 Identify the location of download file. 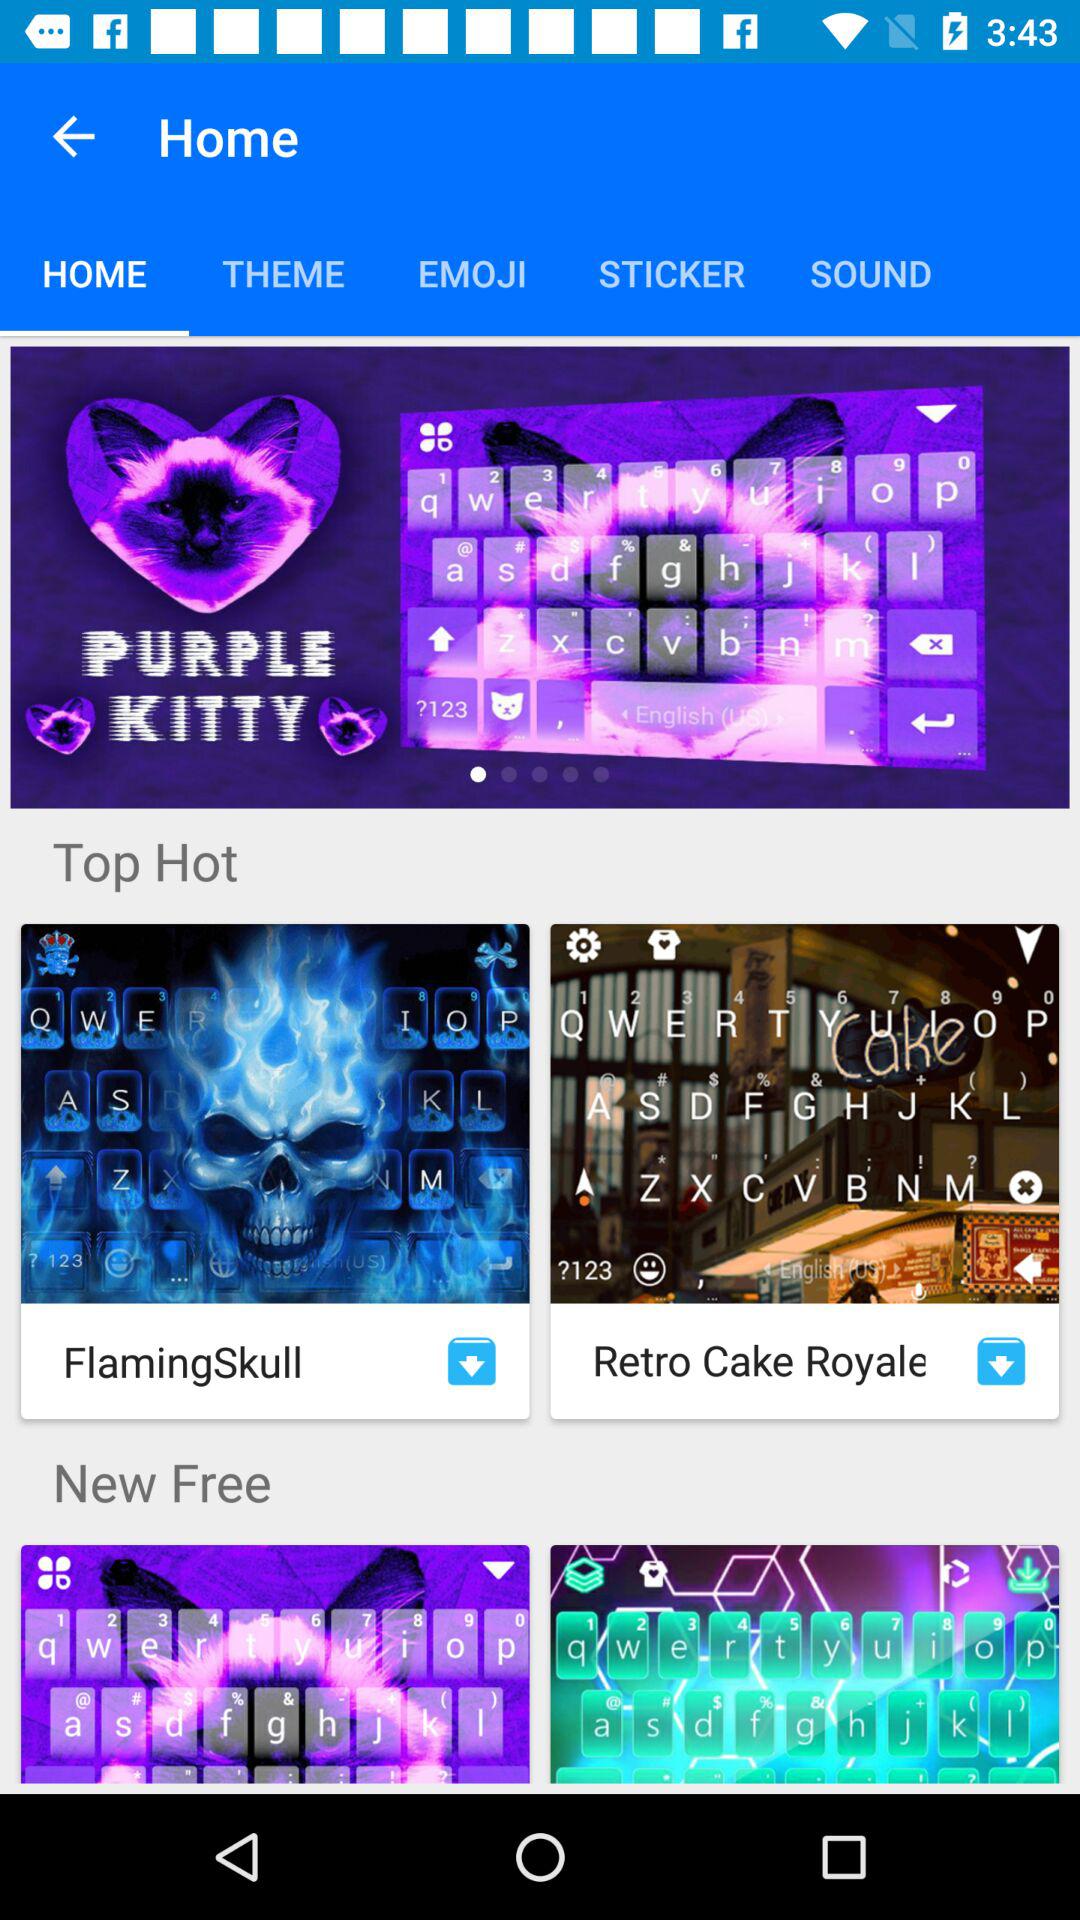
(472, 1361).